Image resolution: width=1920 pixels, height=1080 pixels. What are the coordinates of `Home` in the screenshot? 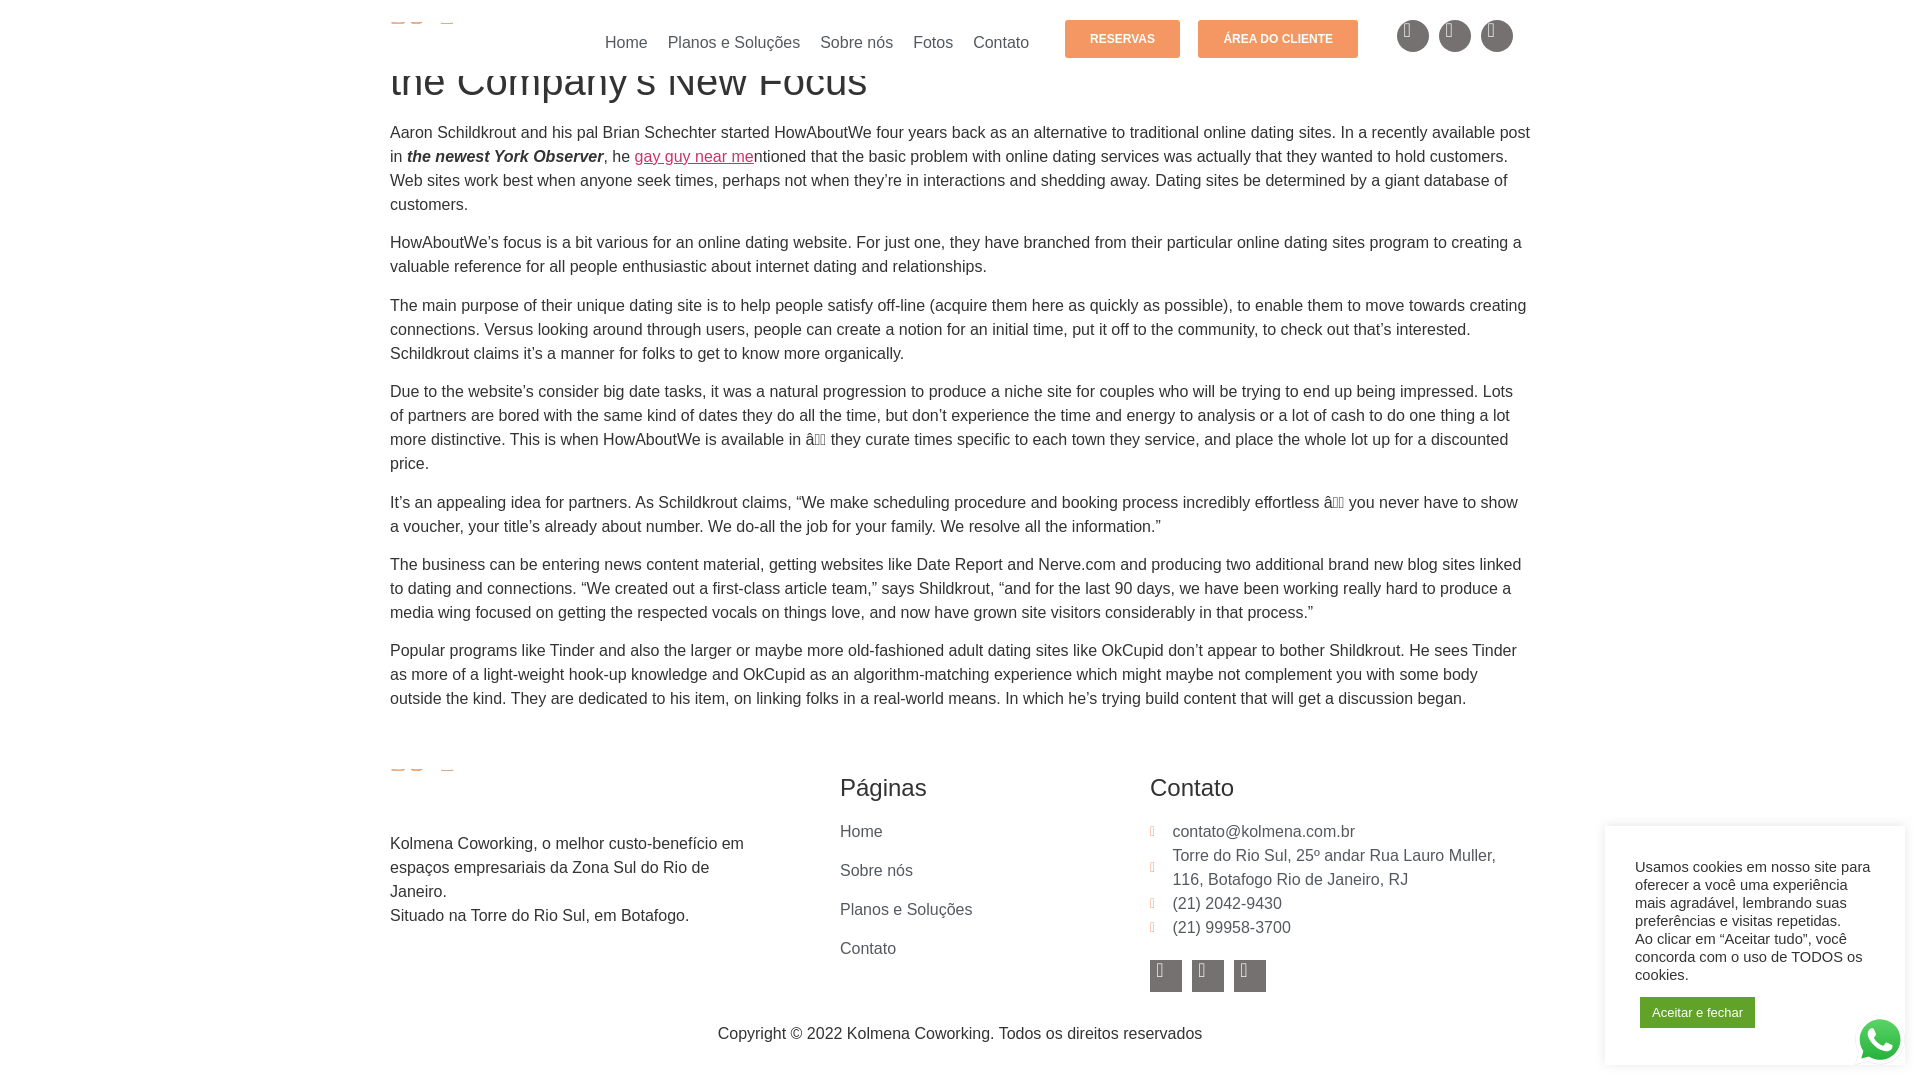 It's located at (995, 831).